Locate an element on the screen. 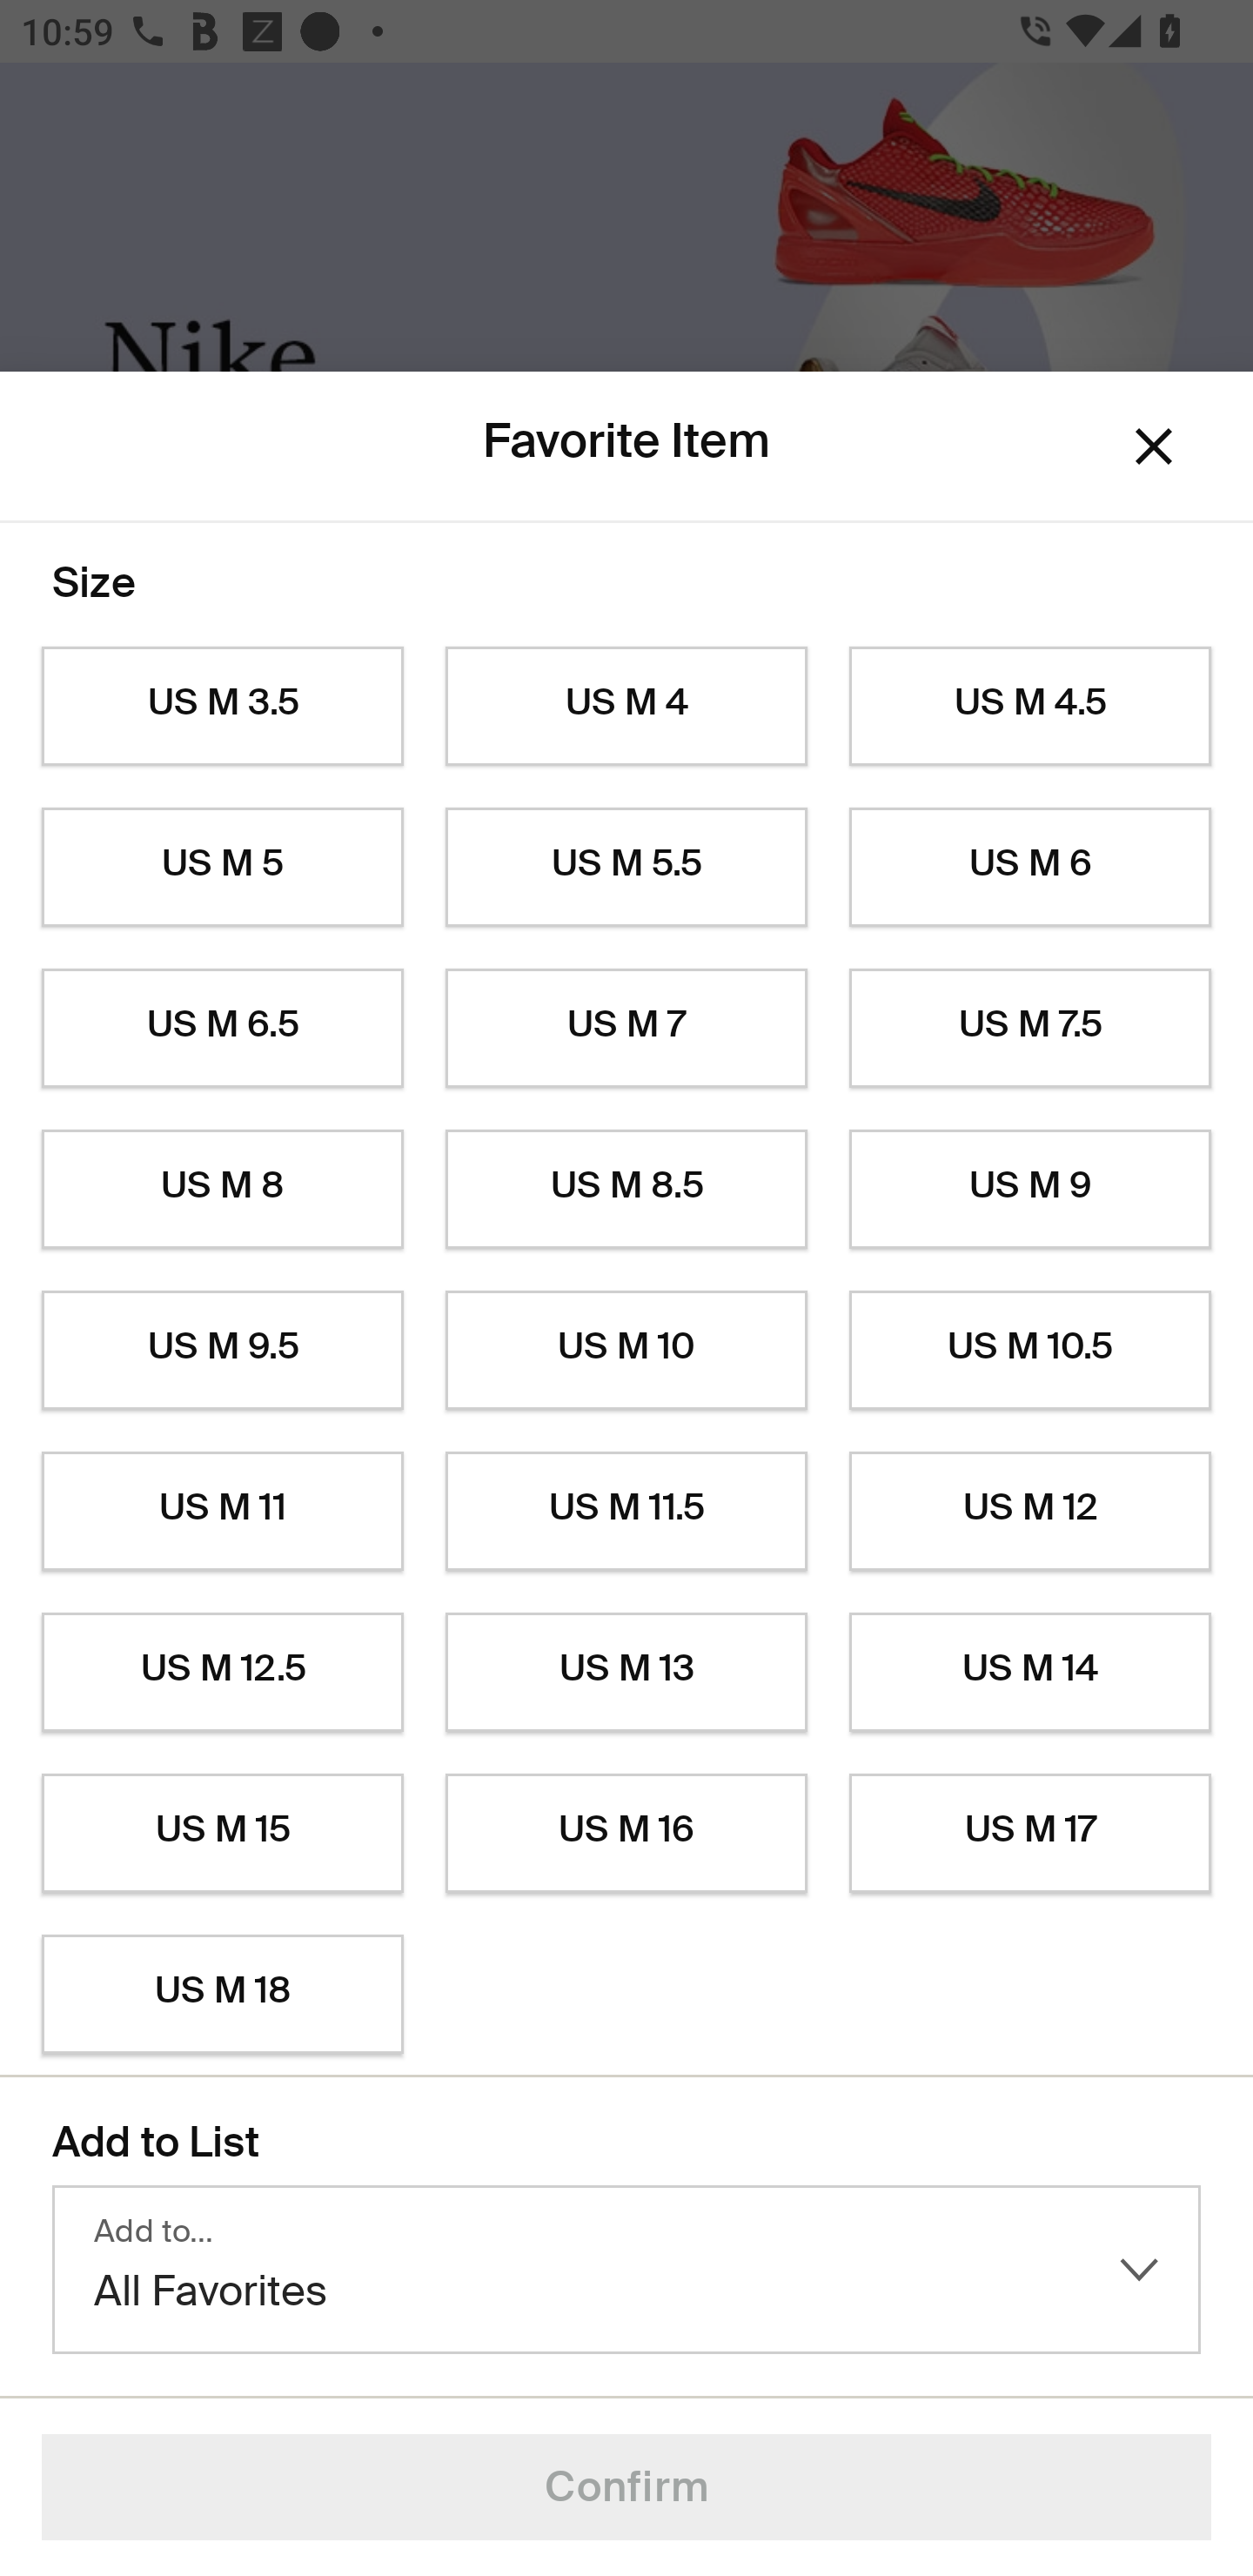  US M 11.5 is located at coordinates (626, 1511).